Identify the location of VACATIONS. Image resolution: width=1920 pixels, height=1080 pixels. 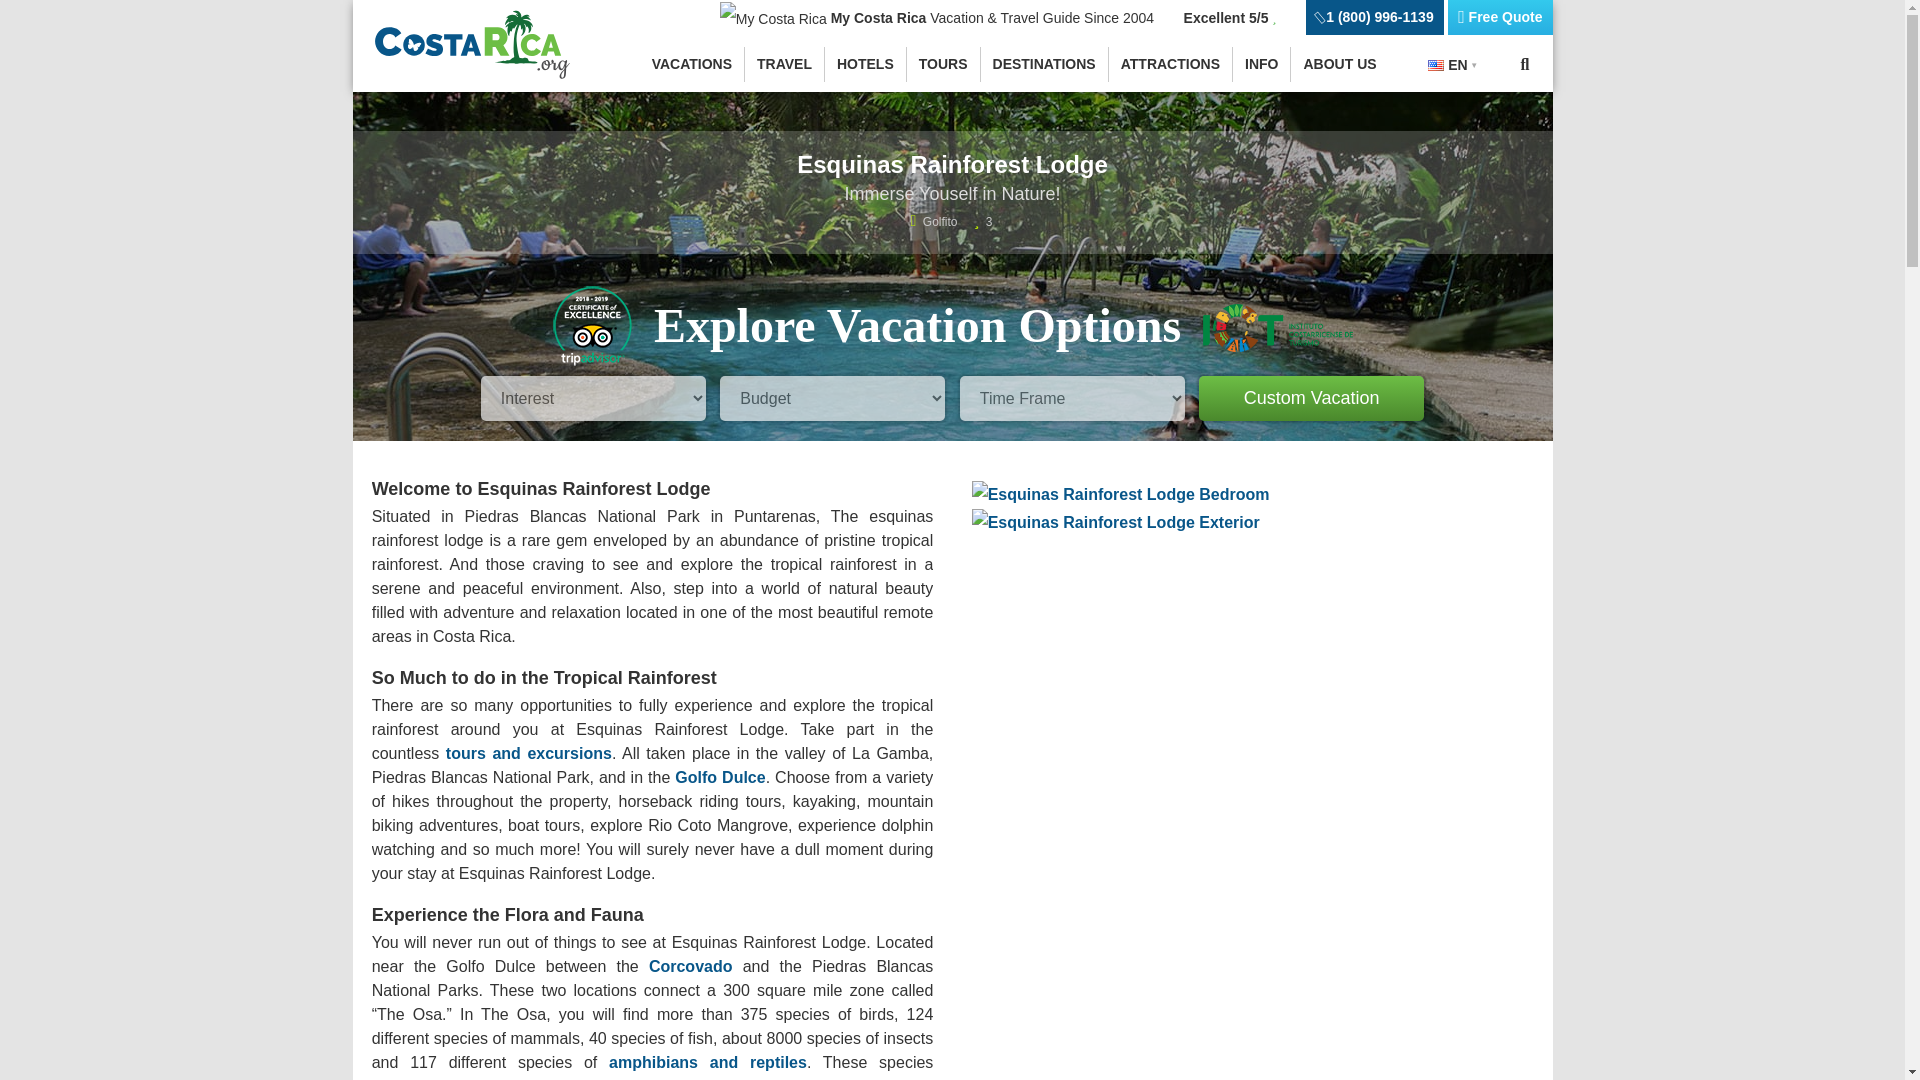
(692, 64).